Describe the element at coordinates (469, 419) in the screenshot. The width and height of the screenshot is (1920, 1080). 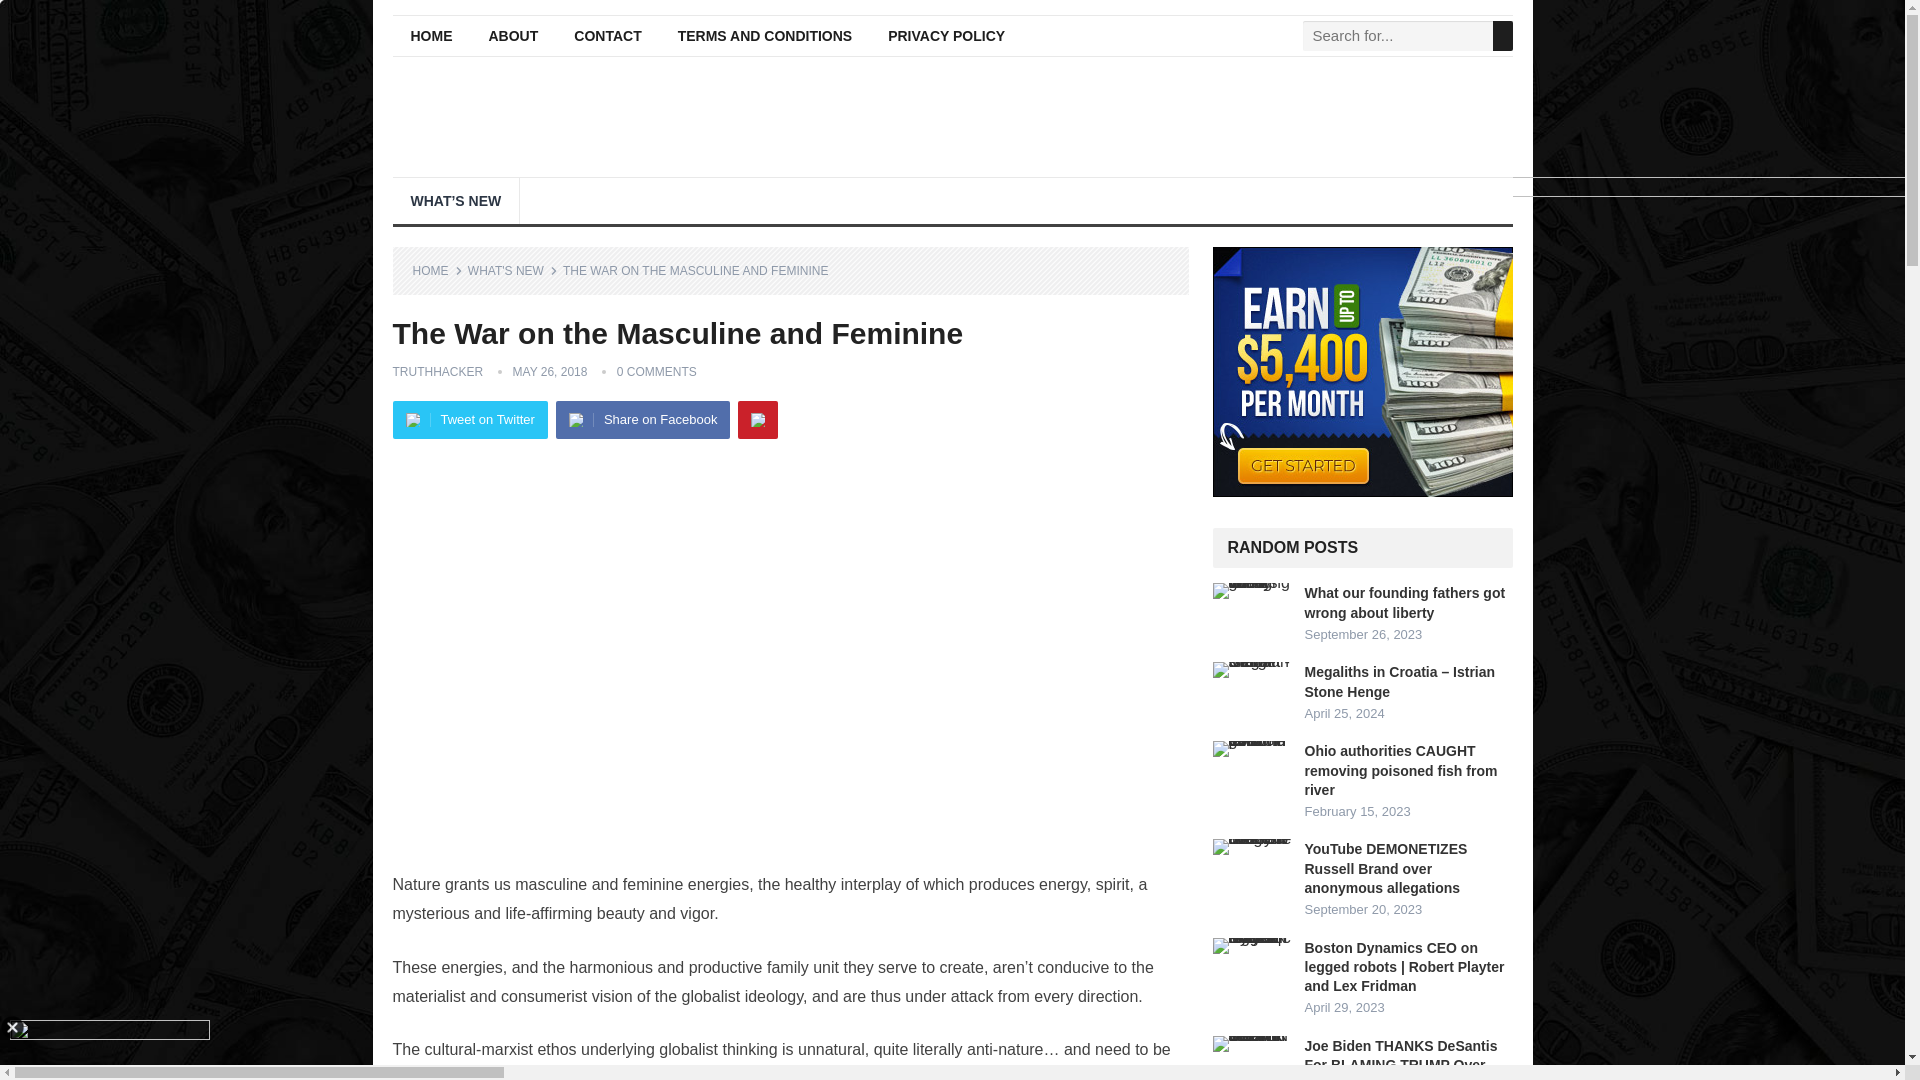
I see `Tweet on Twitter` at that location.